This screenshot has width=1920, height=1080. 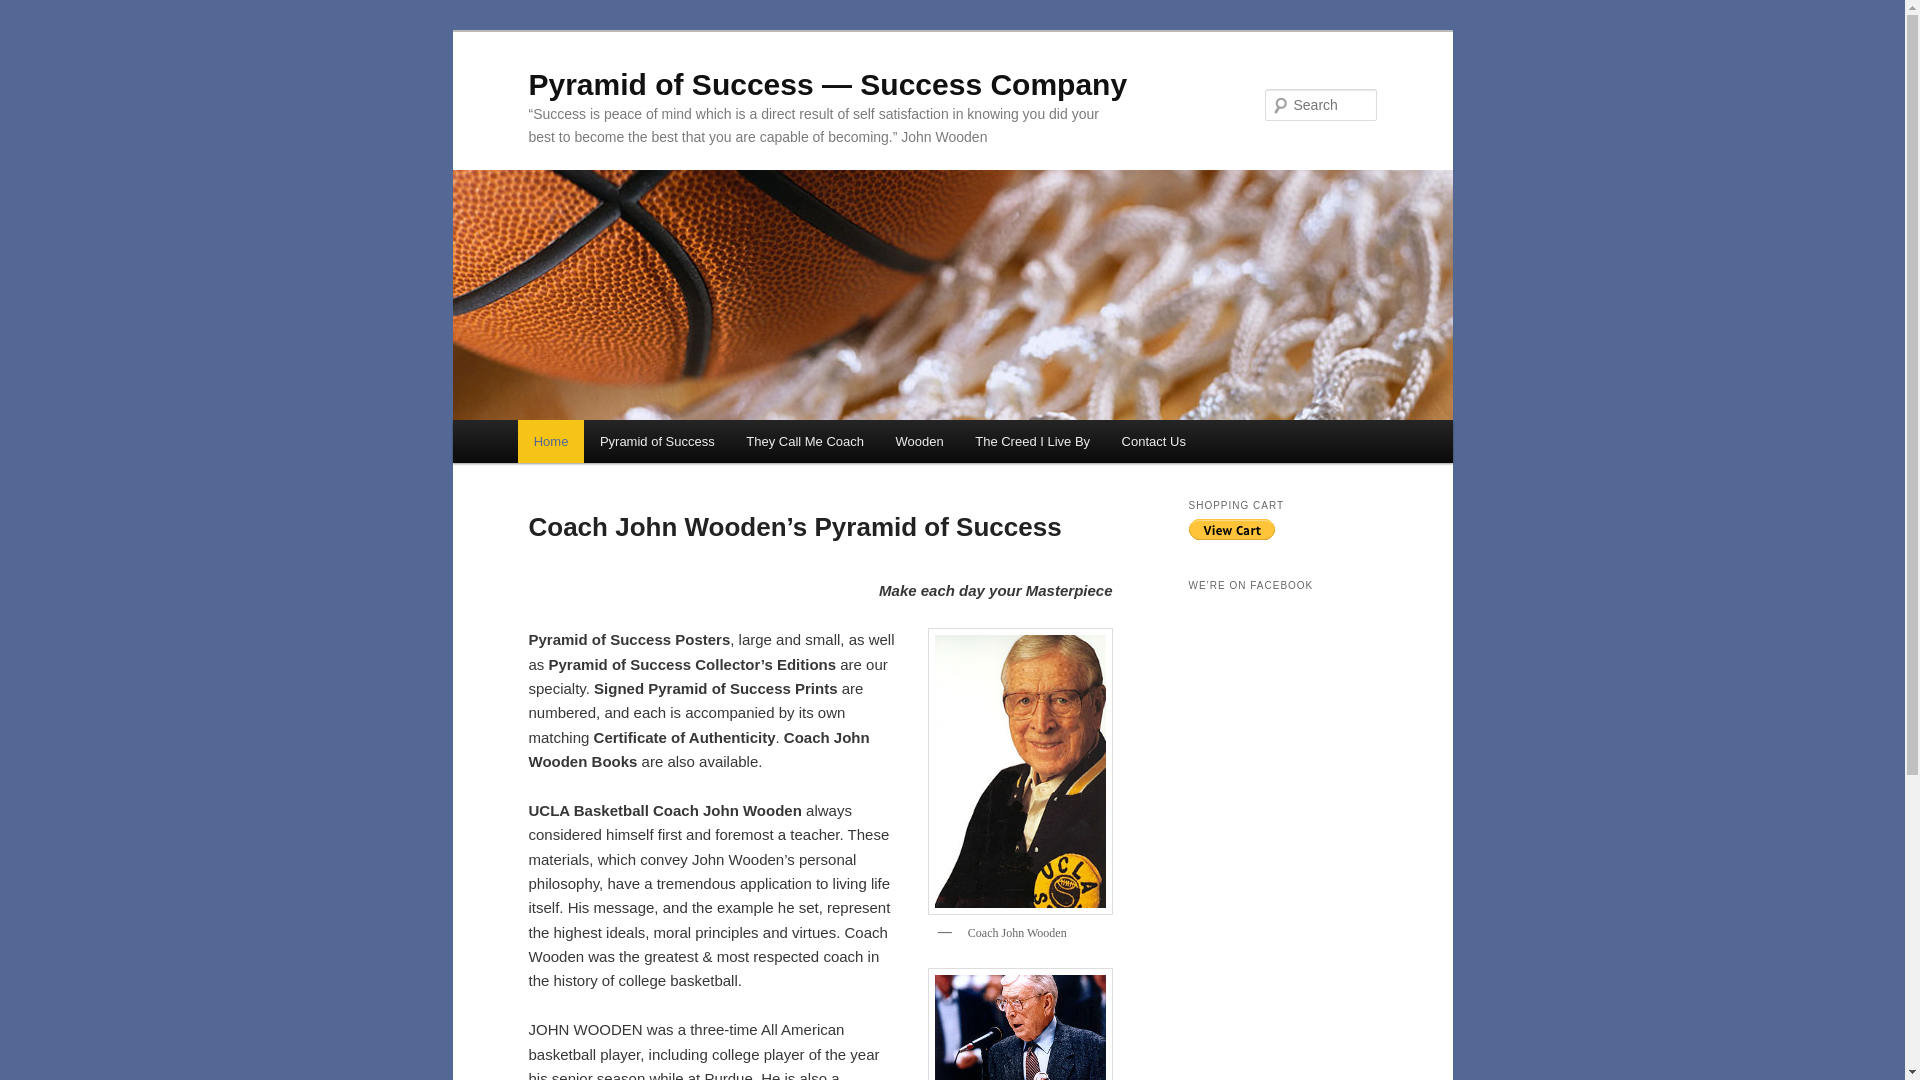 What do you see at coordinates (32, 11) in the screenshot?
I see `Search` at bounding box center [32, 11].